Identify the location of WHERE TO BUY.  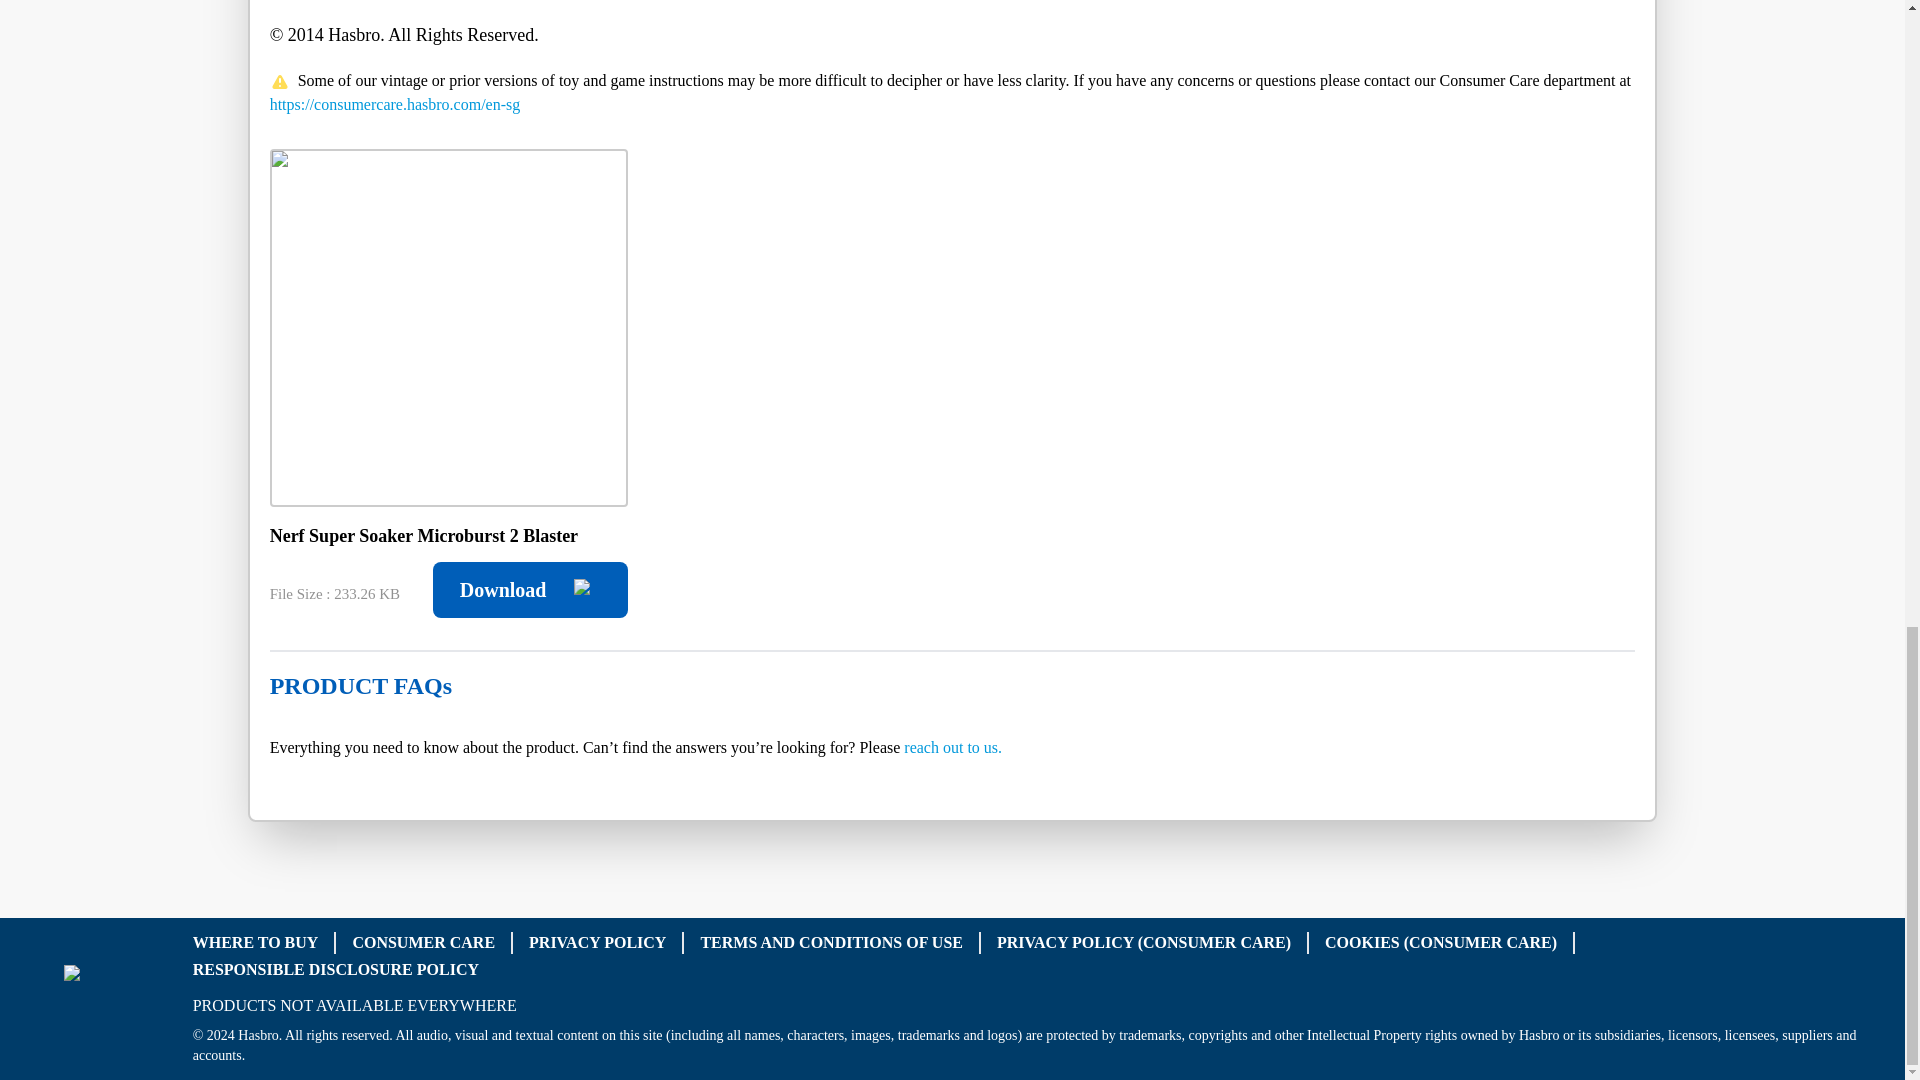
(256, 942).